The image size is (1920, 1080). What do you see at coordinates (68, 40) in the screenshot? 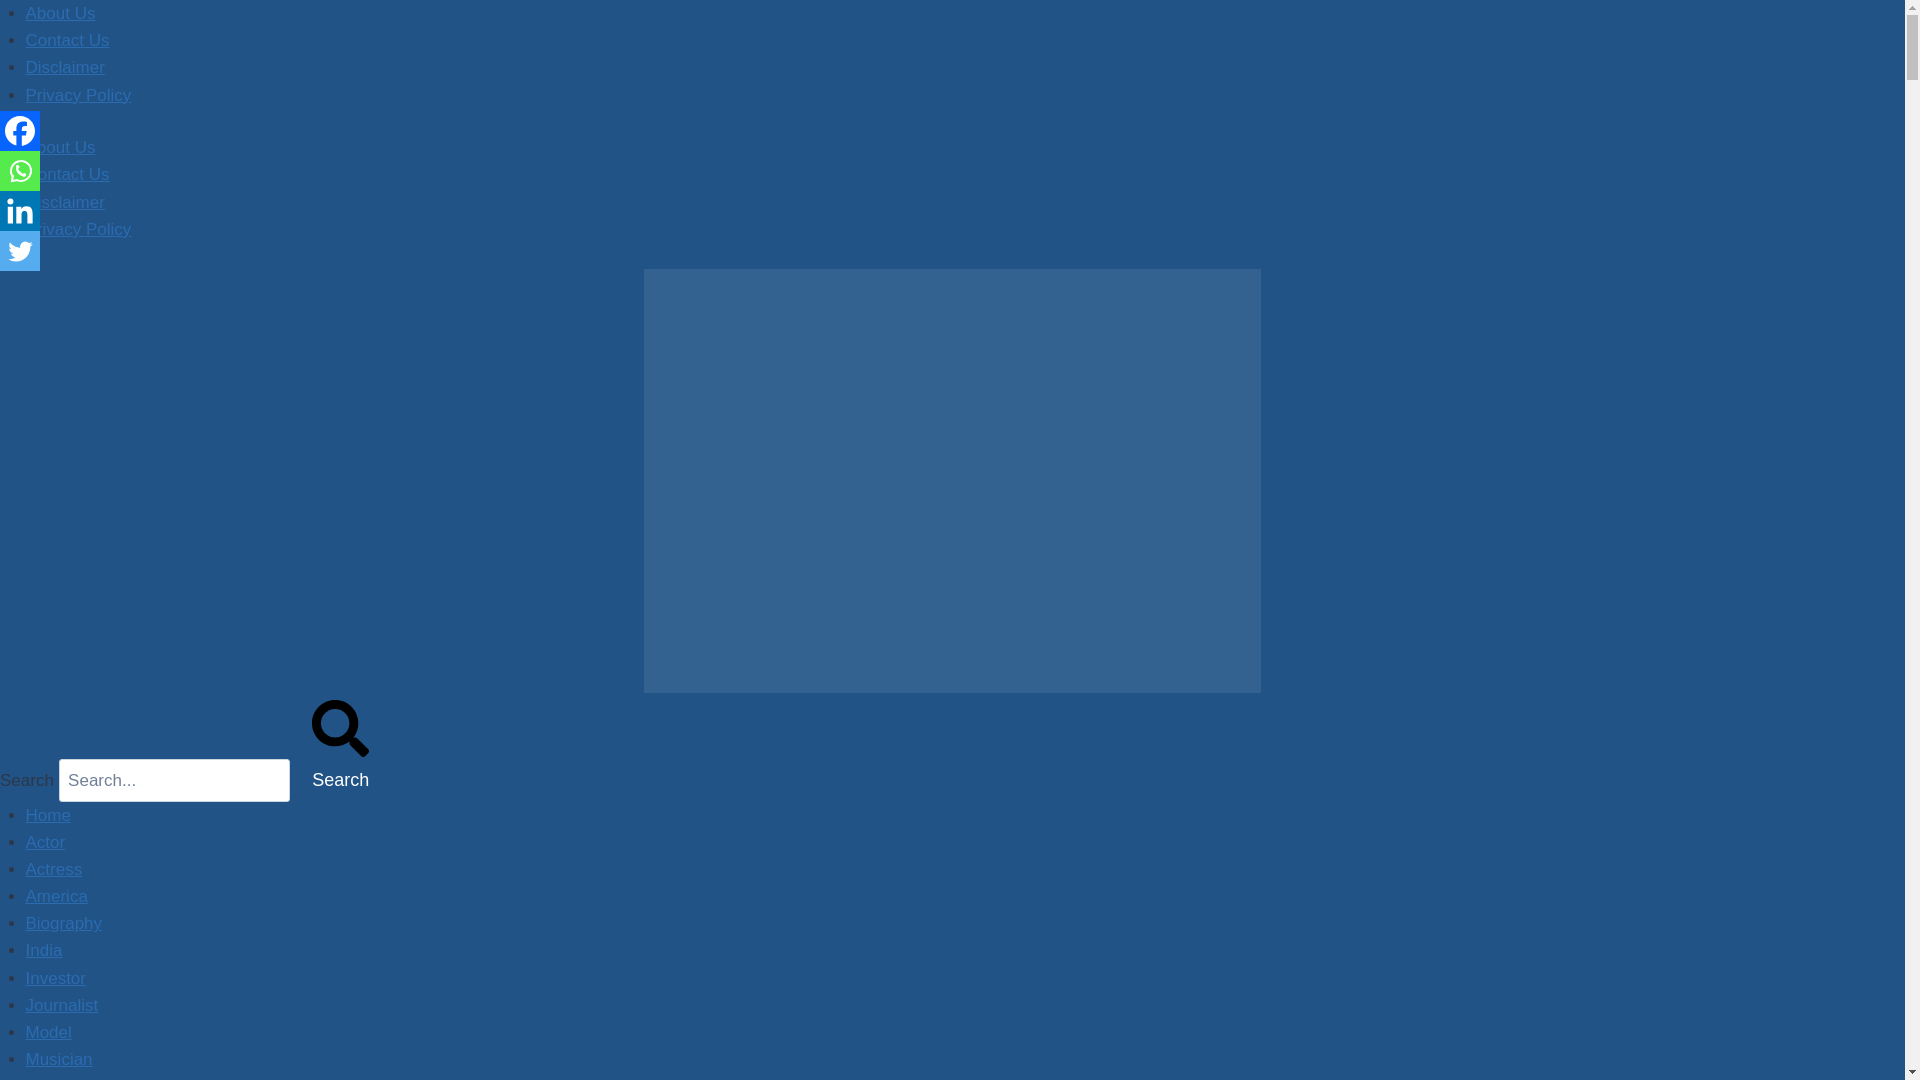
I see `Contact Us` at bounding box center [68, 40].